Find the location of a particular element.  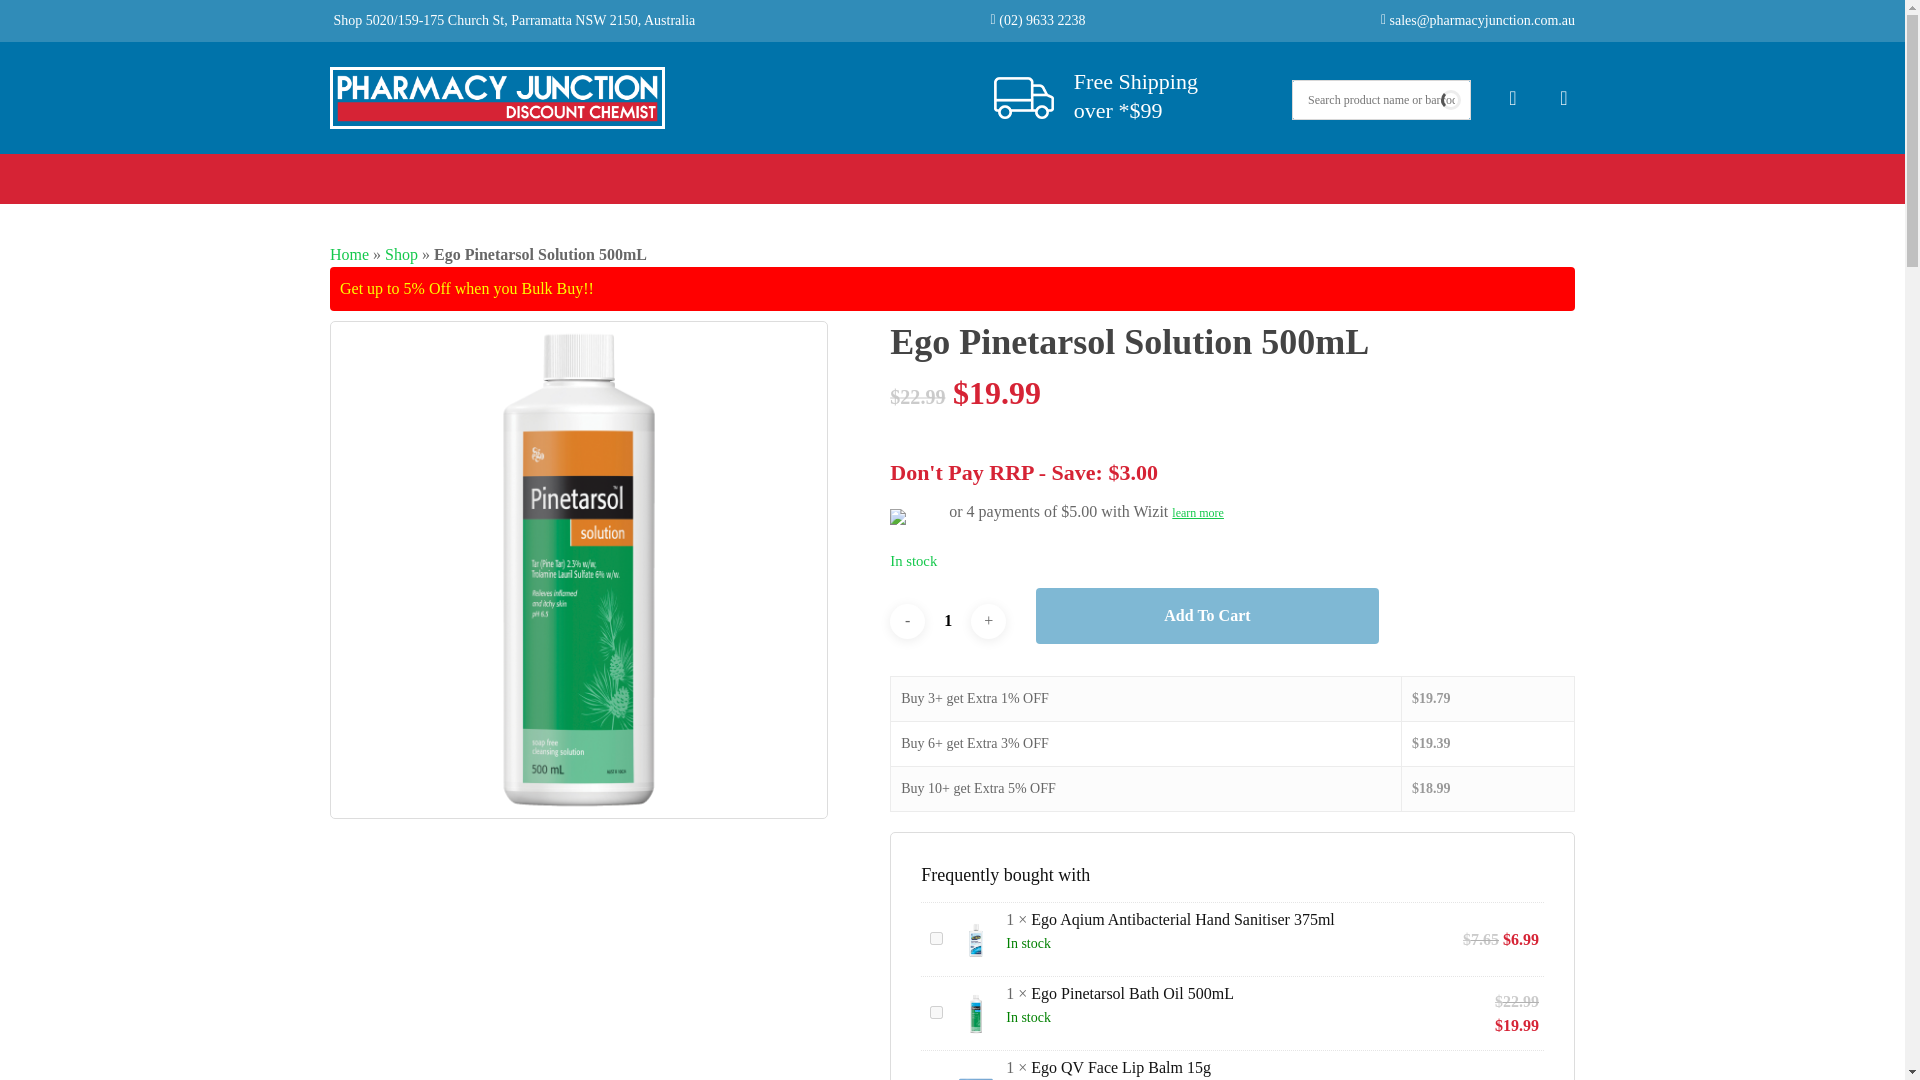

FRAGRANCES is located at coordinates (762, 172).